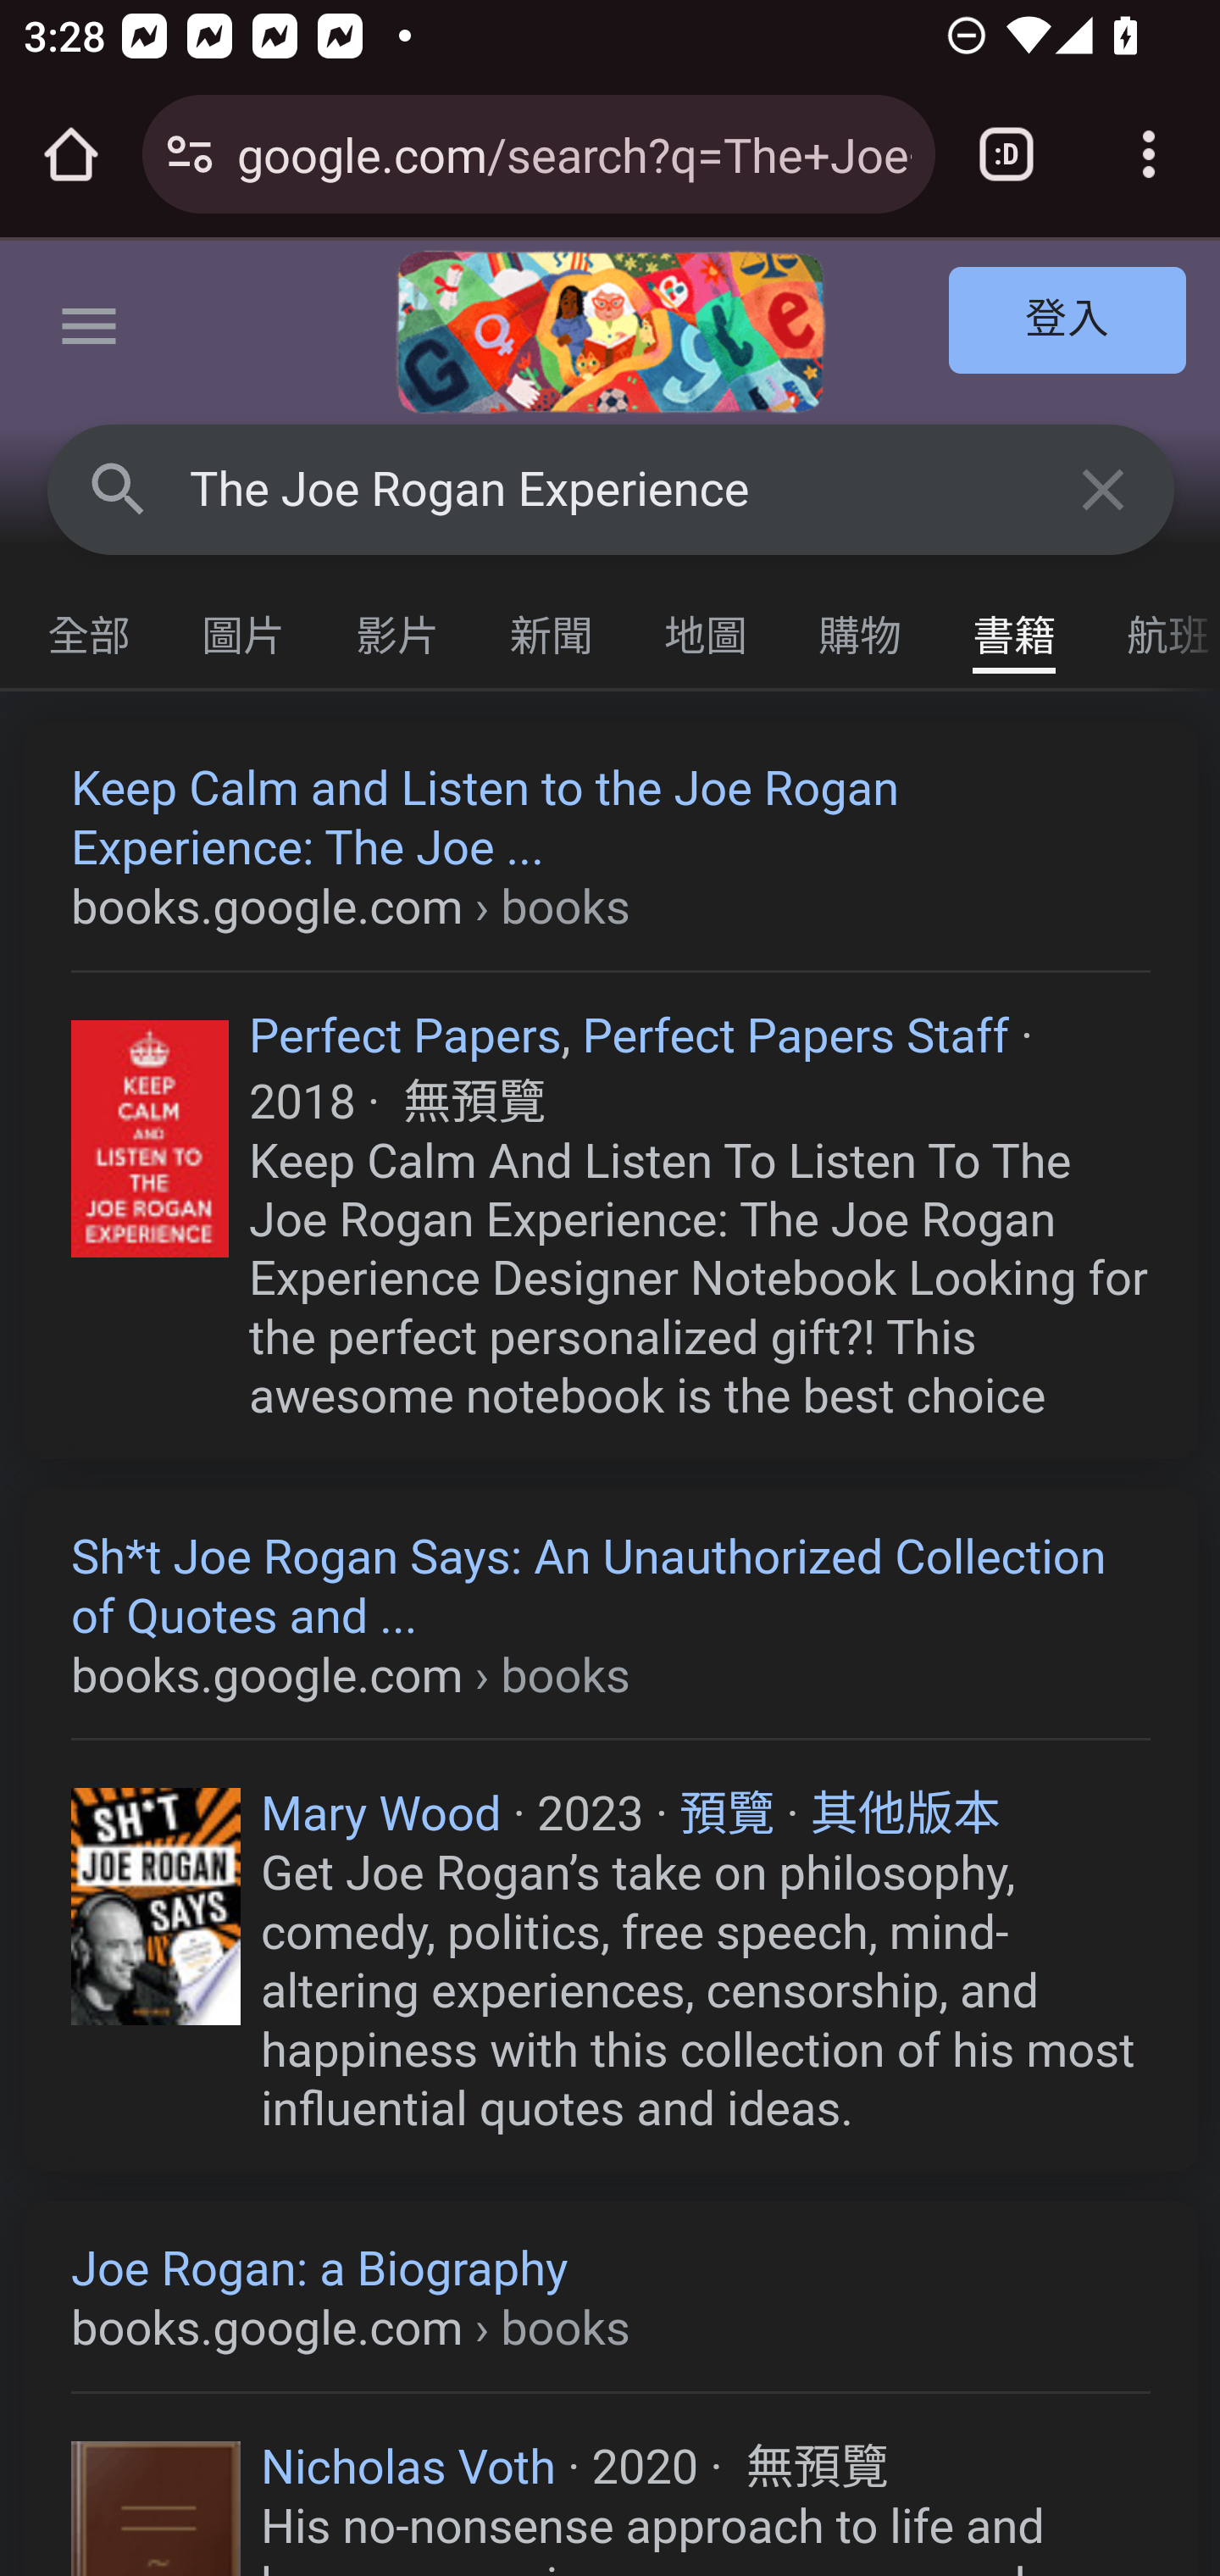  Describe the element at coordinates (905, 1814) in the screenshot. I see `其他版本` at that location.